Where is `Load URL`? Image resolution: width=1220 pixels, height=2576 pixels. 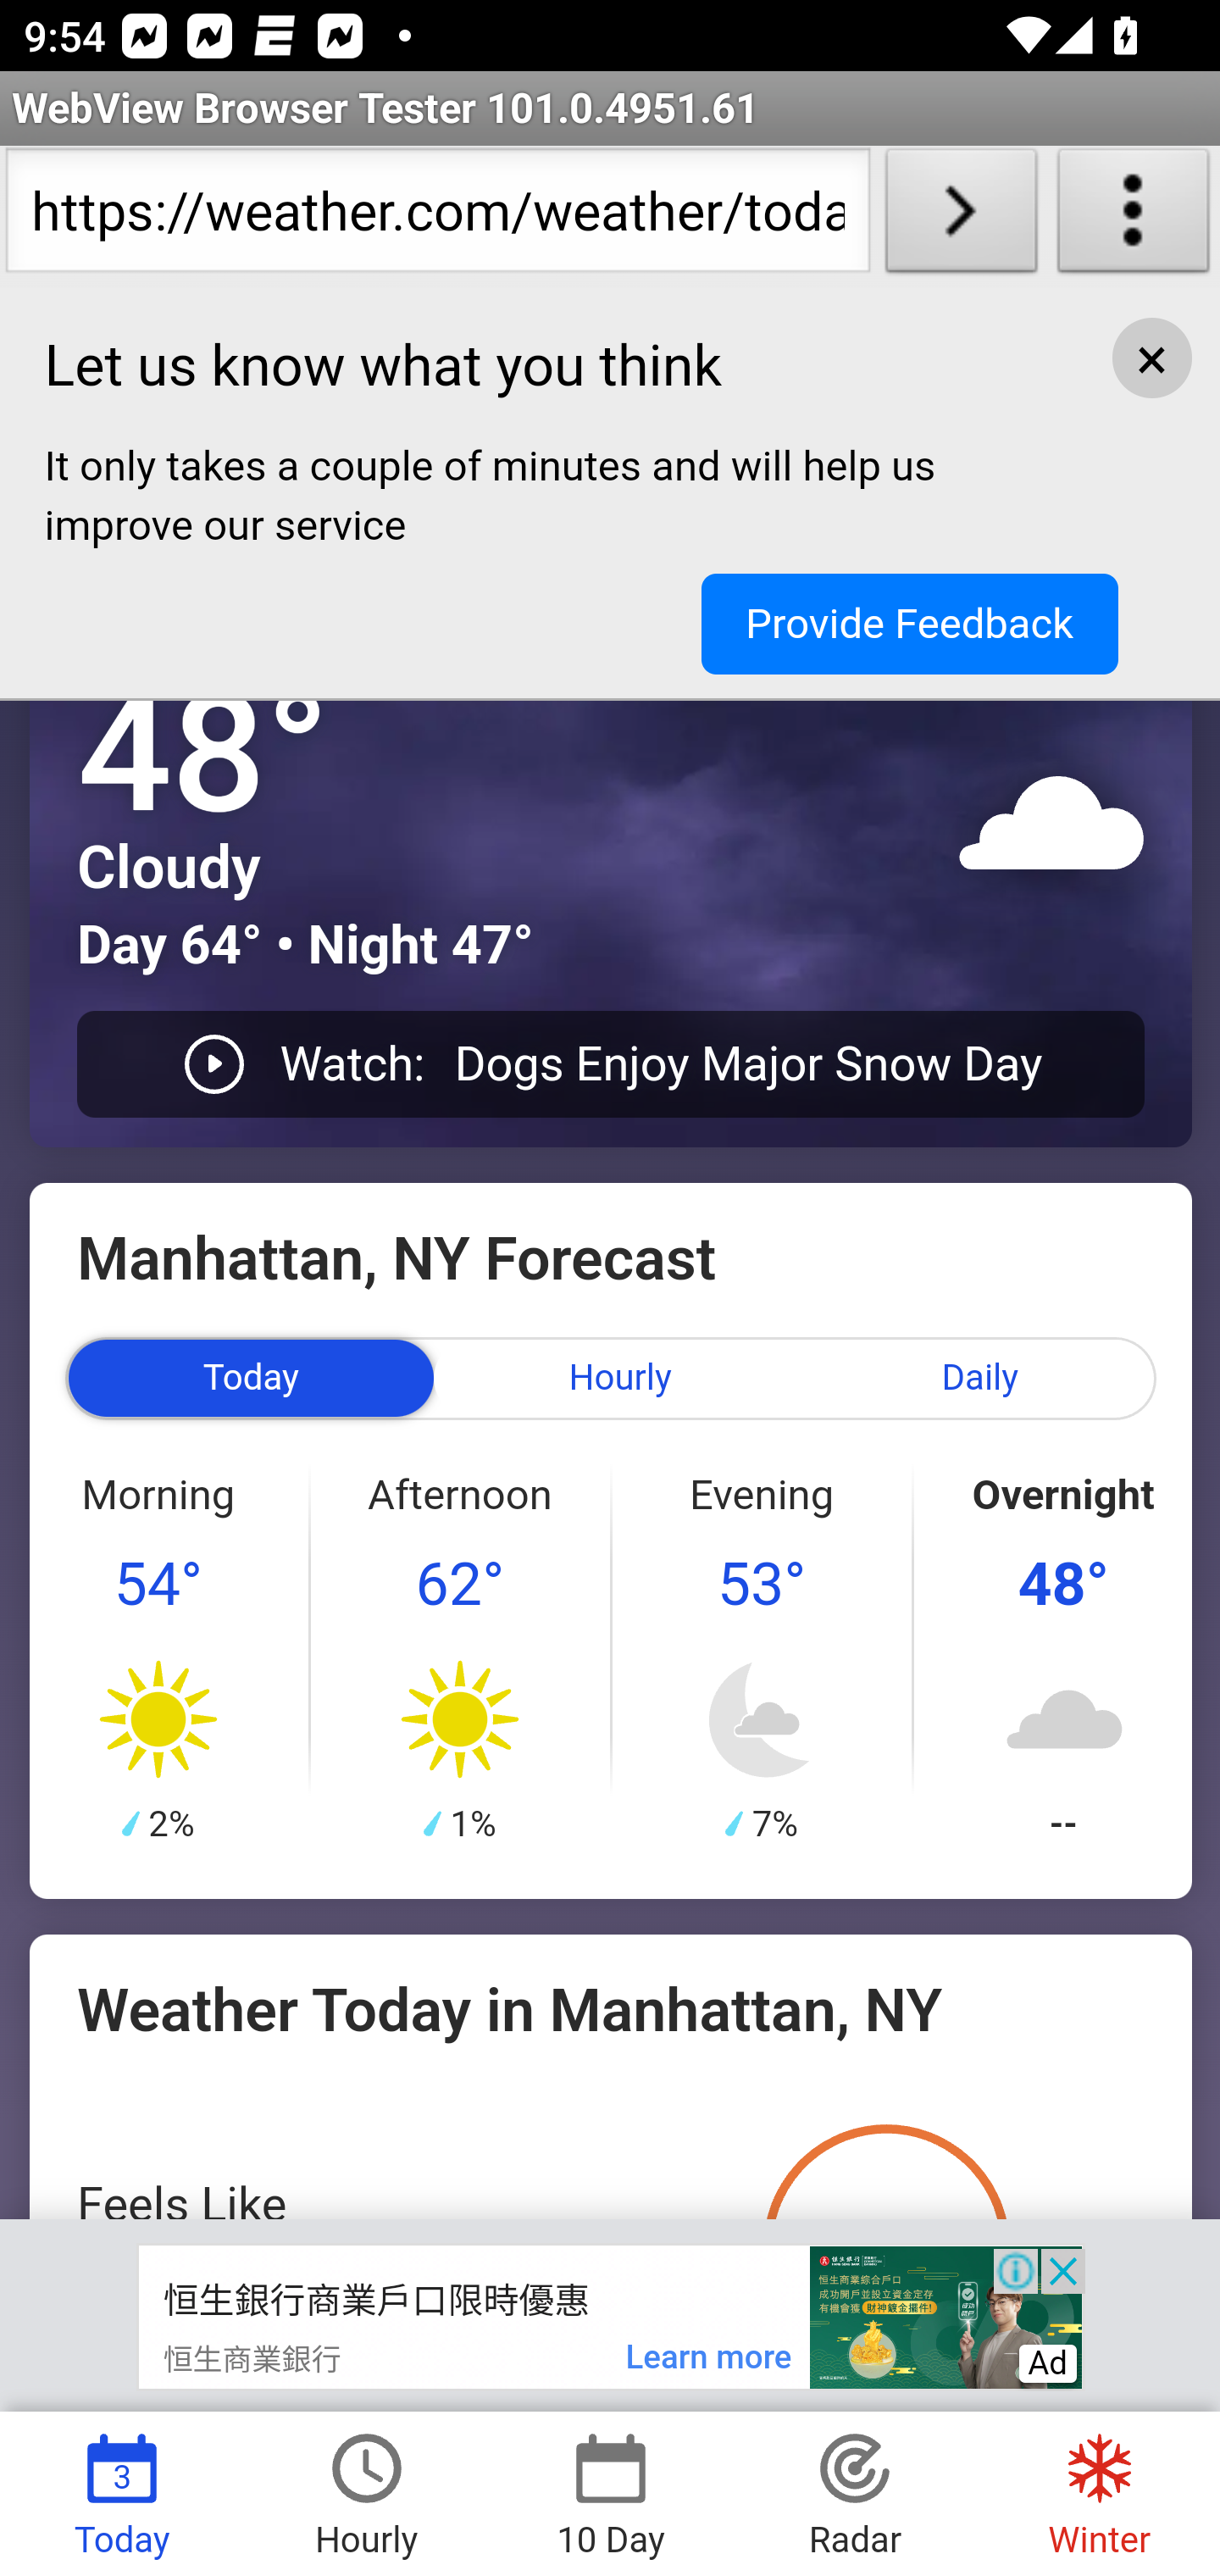 Load URL is located at coordinates (961, 217).